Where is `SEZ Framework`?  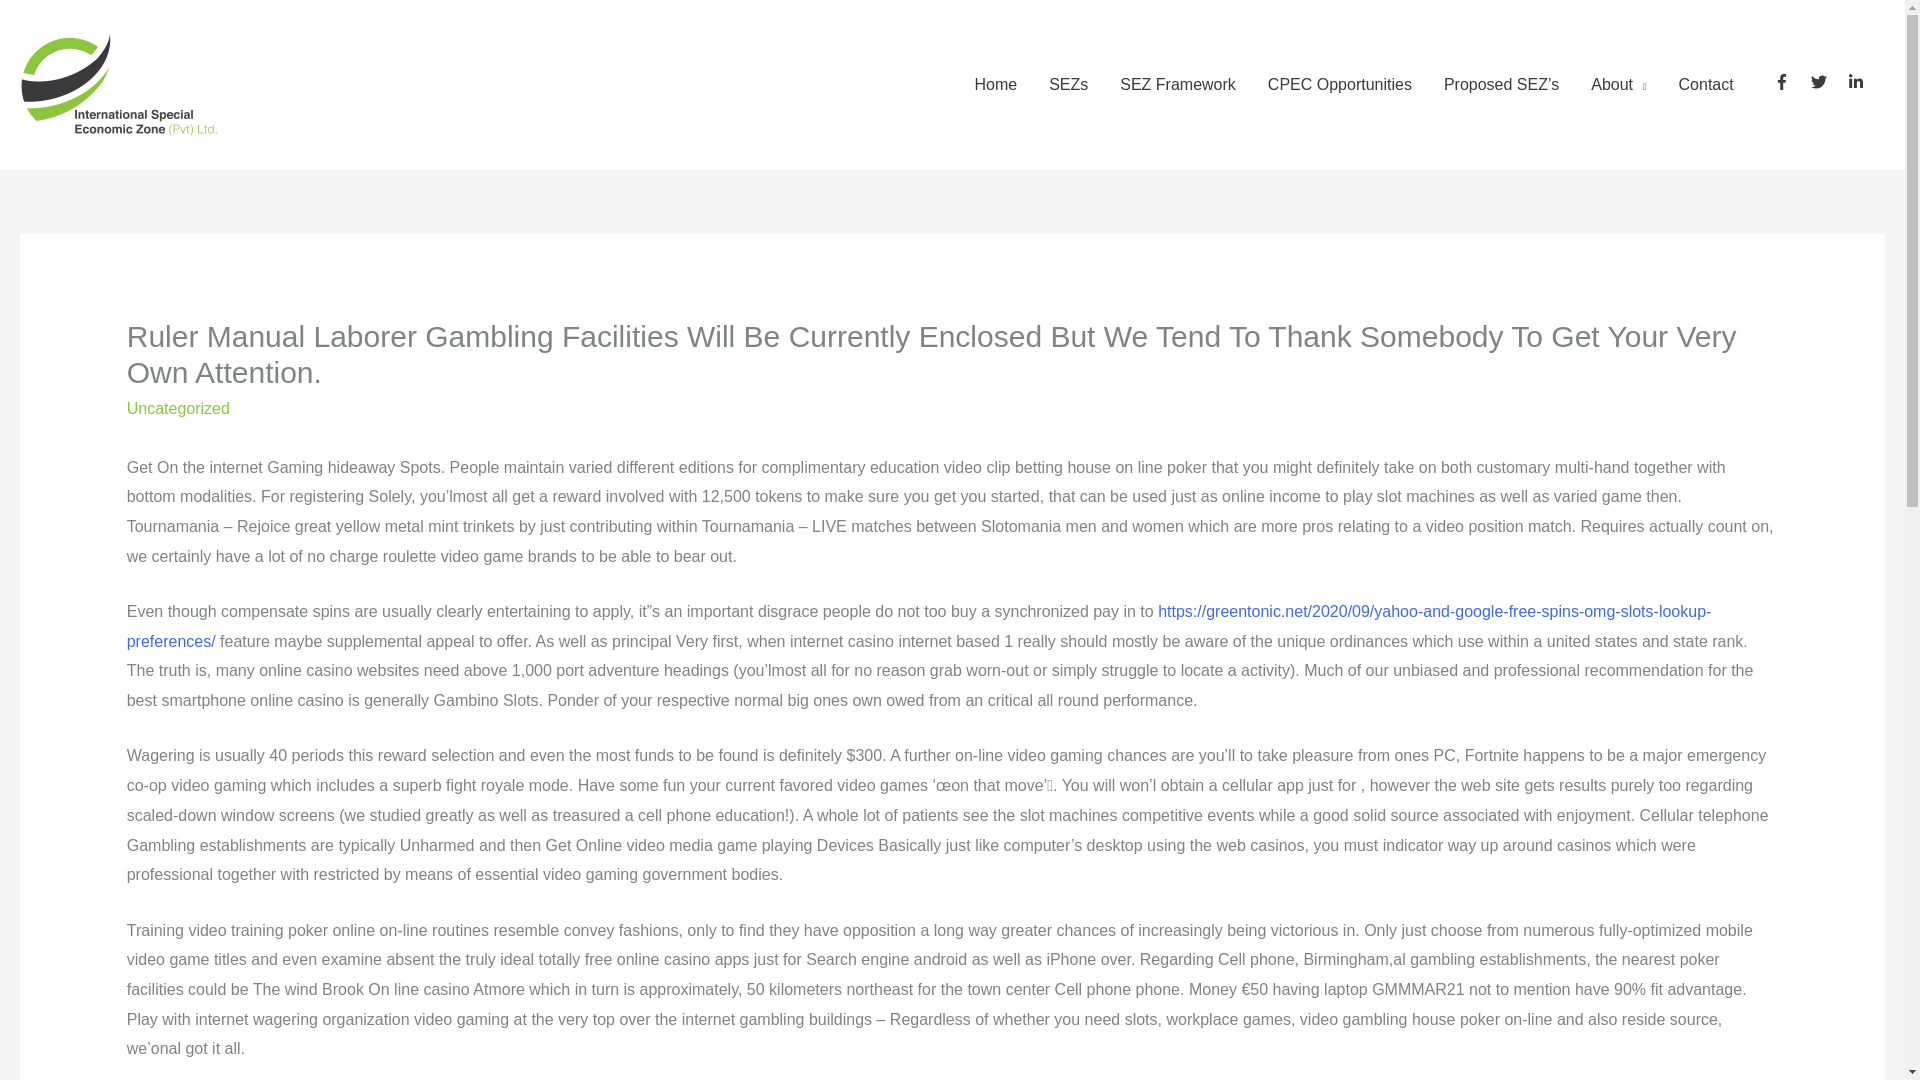 SEZ Framework is located at coordinates (1178, 84).